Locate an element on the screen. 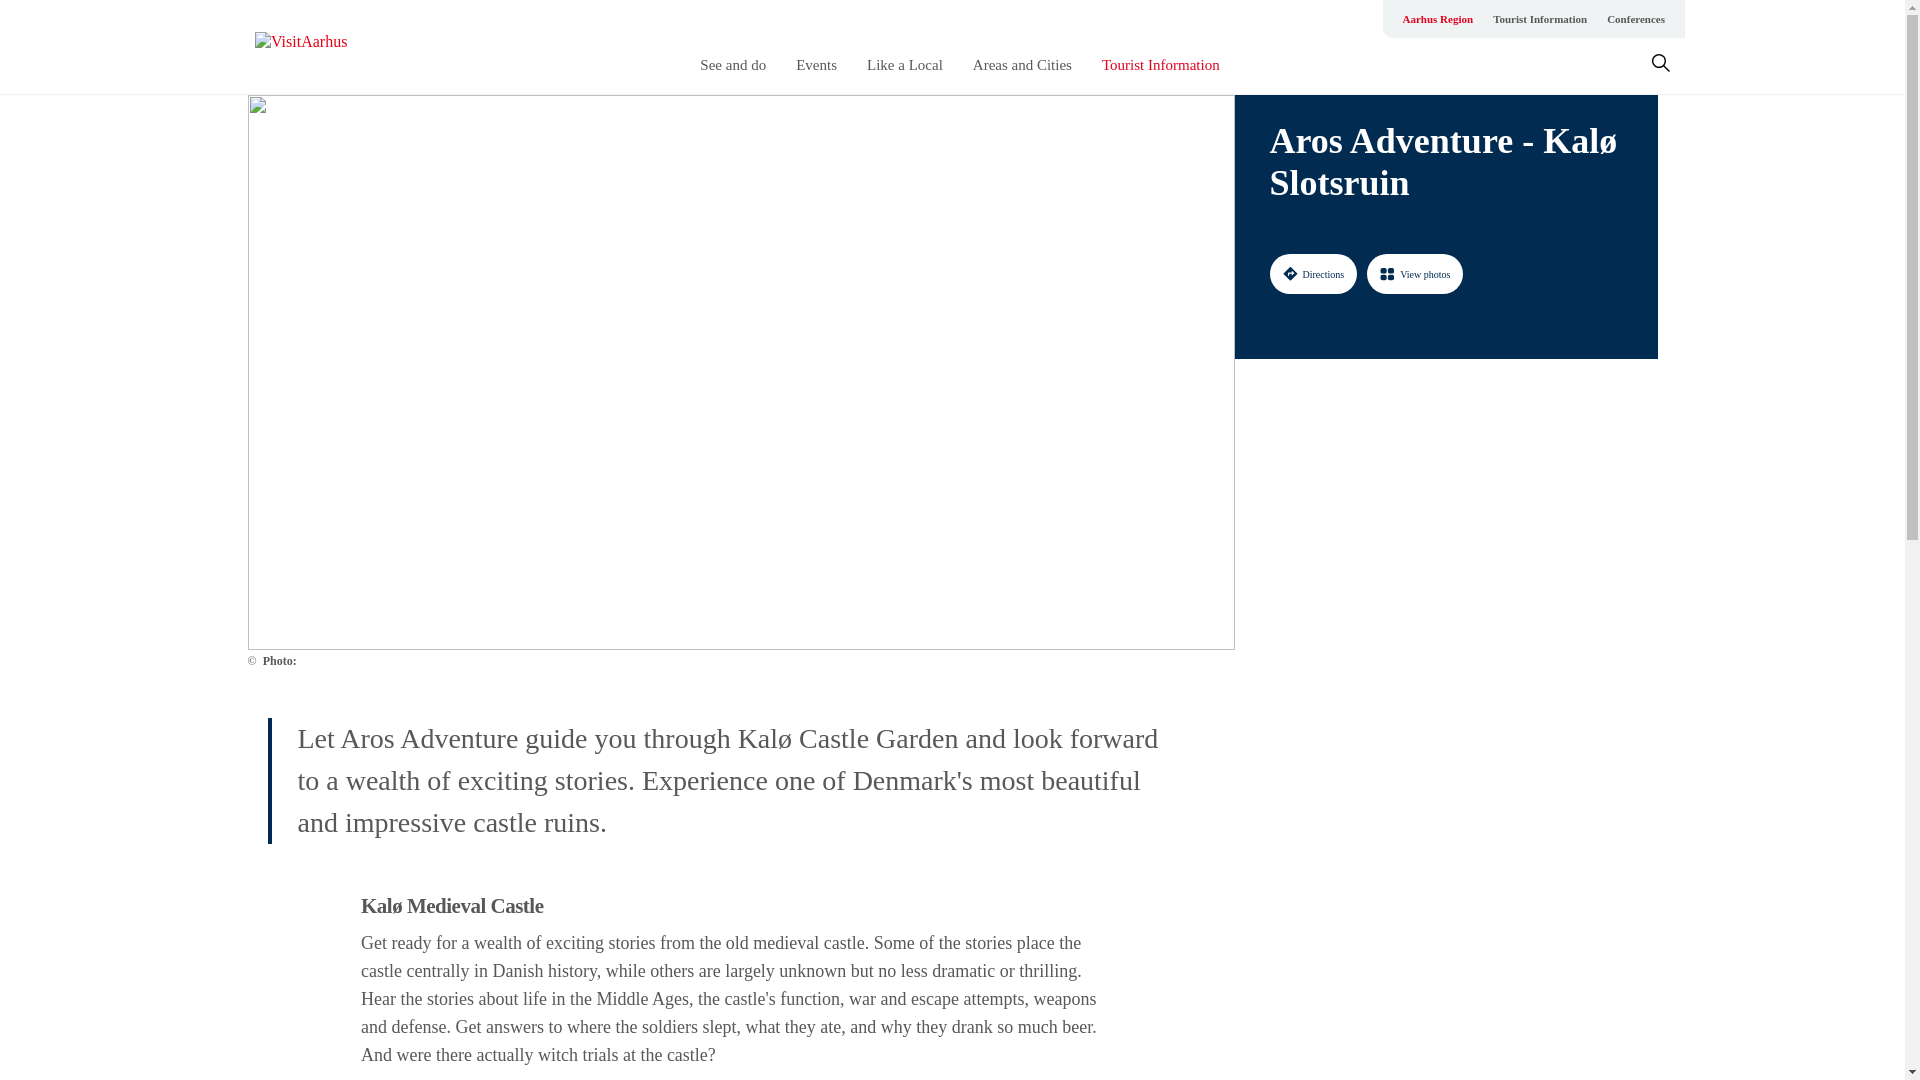 Image resolution: width=1920 pixels, height=1080 pixels. Like a Local is located at coordinates (904, 65).